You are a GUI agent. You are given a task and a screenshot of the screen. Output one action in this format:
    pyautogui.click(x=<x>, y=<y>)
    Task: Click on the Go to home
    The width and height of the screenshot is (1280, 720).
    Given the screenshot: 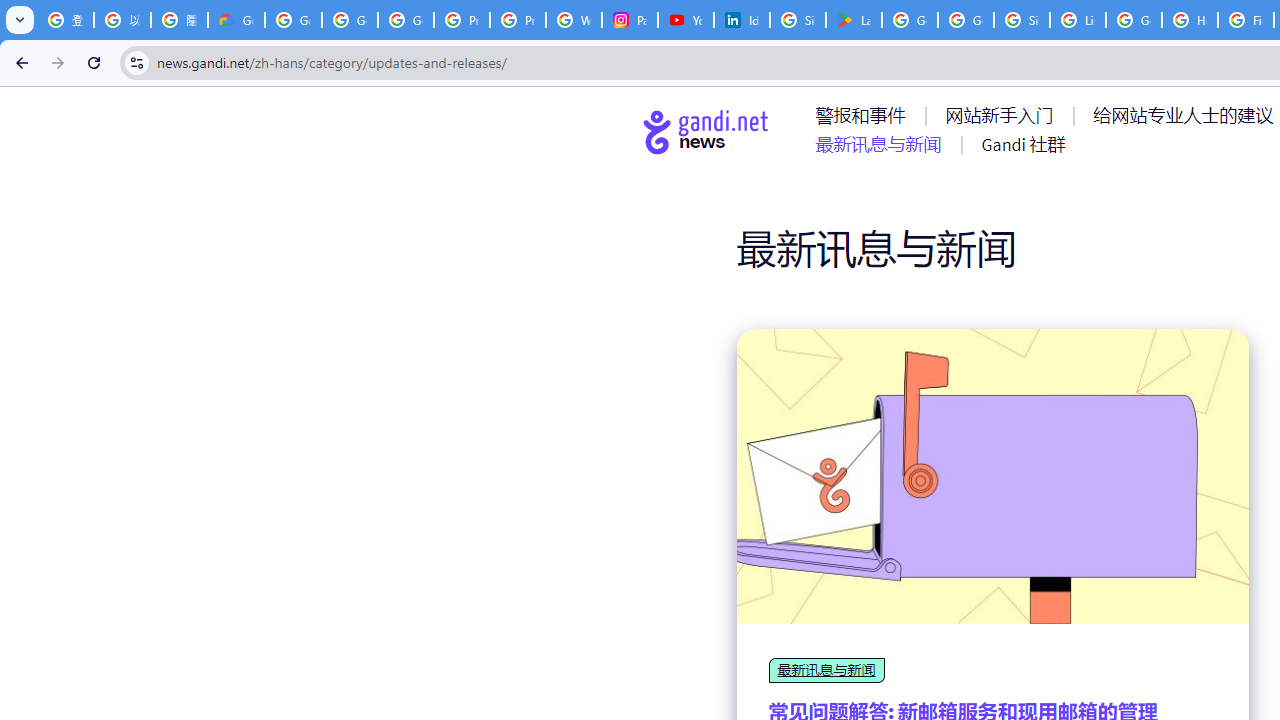 What is the action you would take?
    pyautogui.click(x=706, y=131)
    